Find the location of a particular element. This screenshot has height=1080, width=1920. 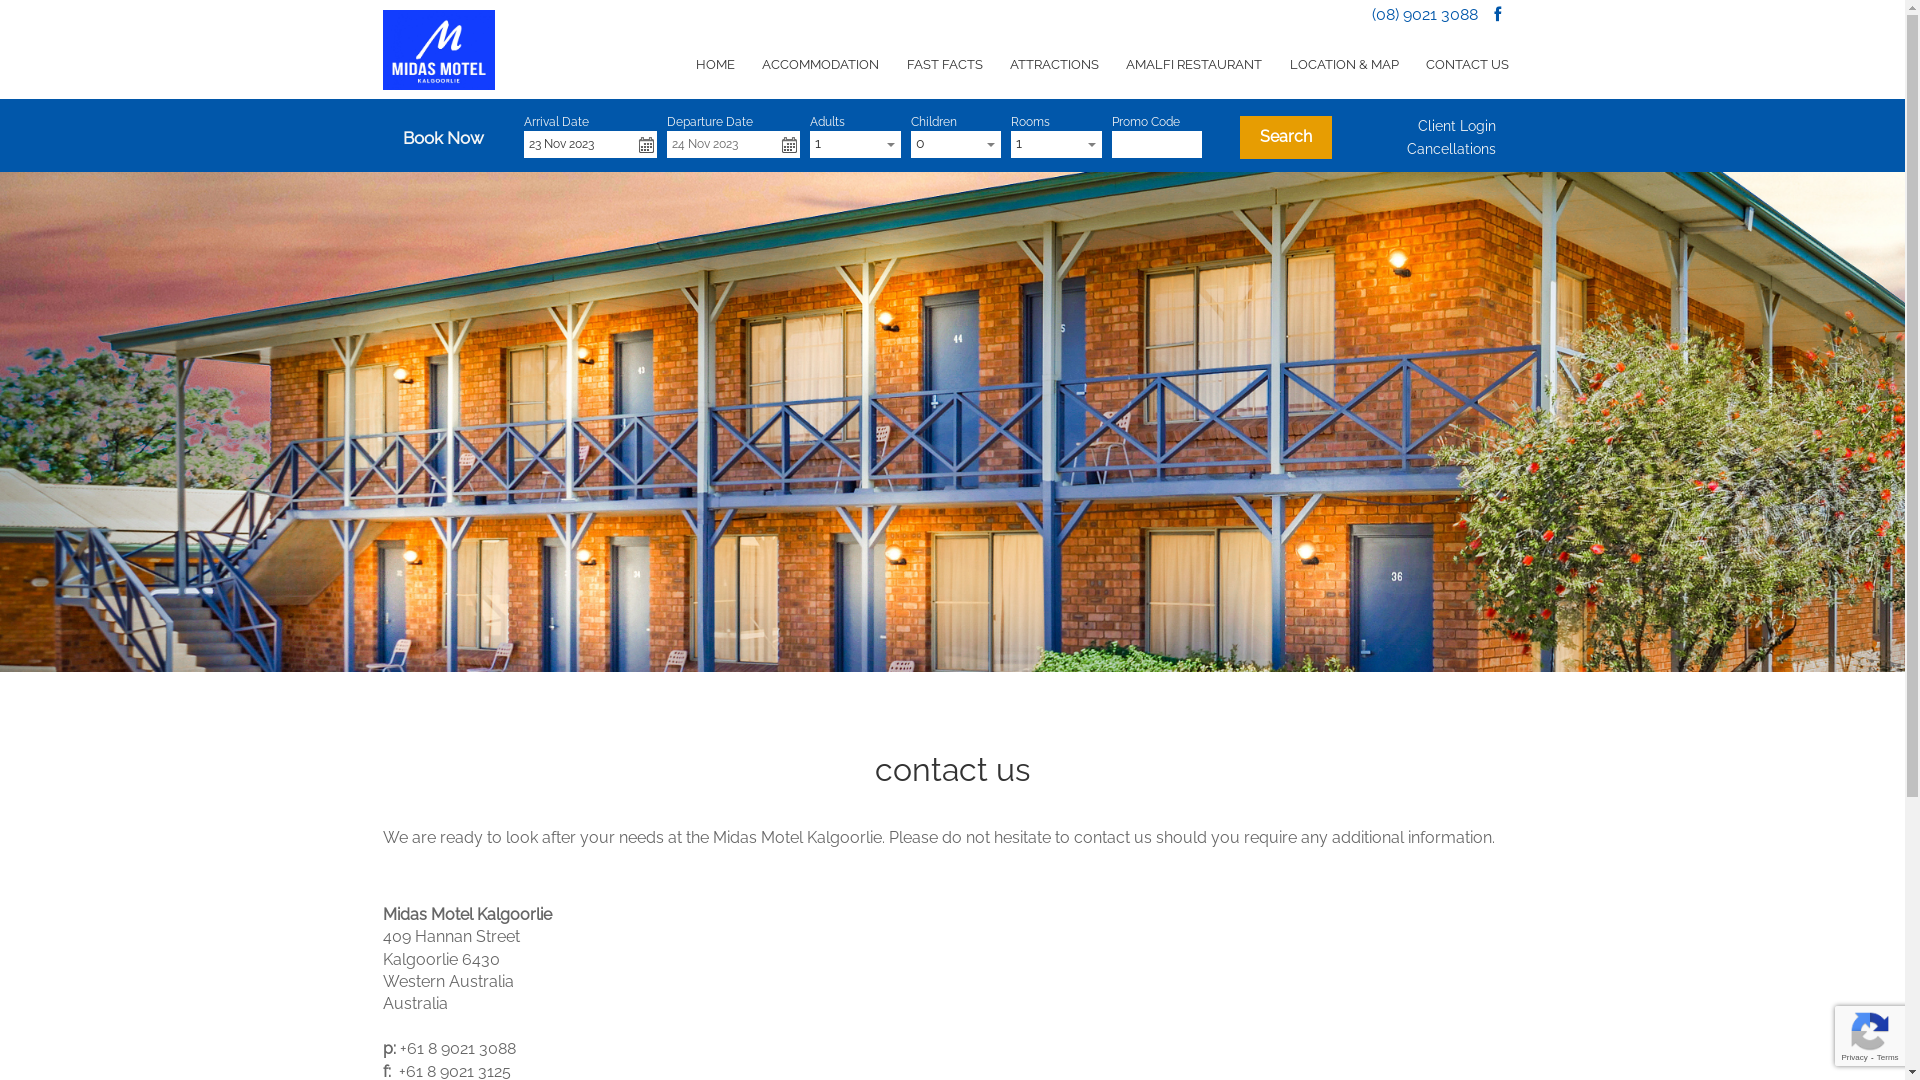

HOME is located at coordinates (716, 64).